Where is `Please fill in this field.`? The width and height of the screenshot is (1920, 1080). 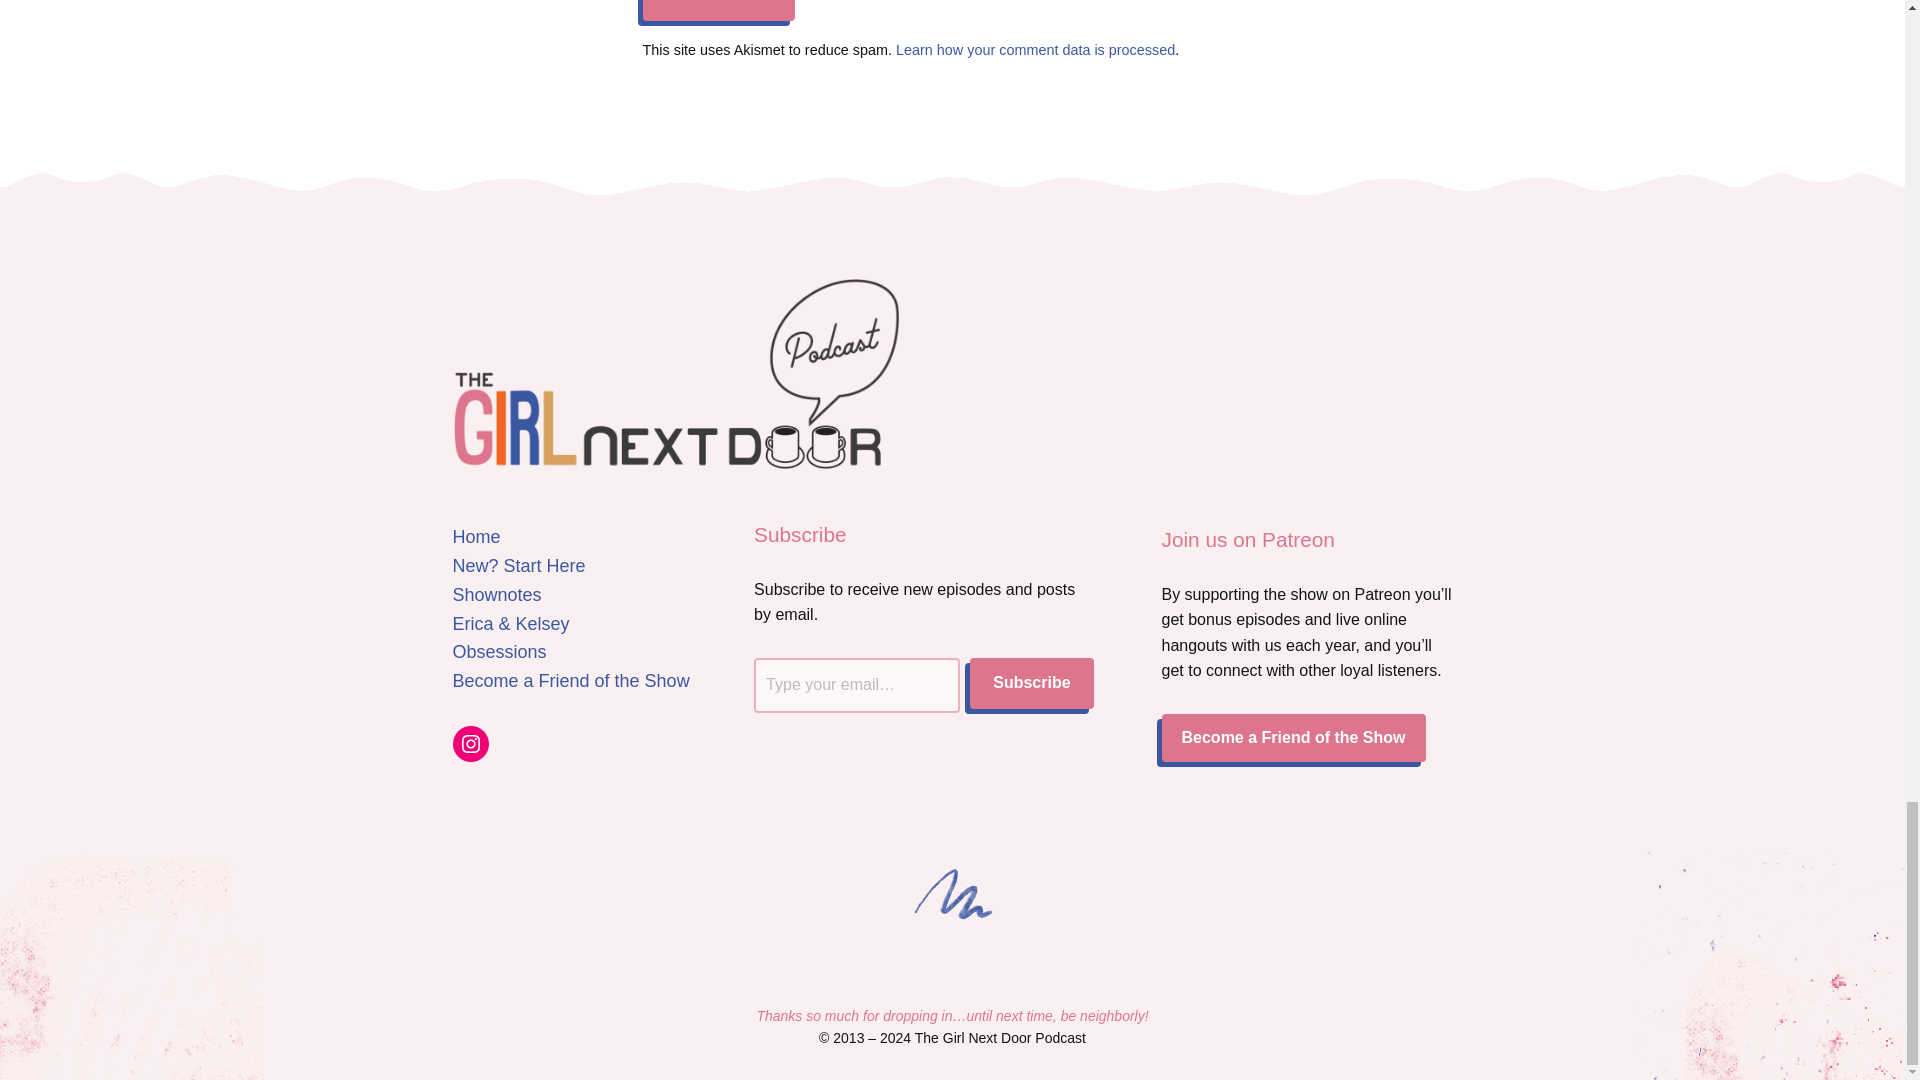
Please fill in this field. is located at coordinates (857, 684).